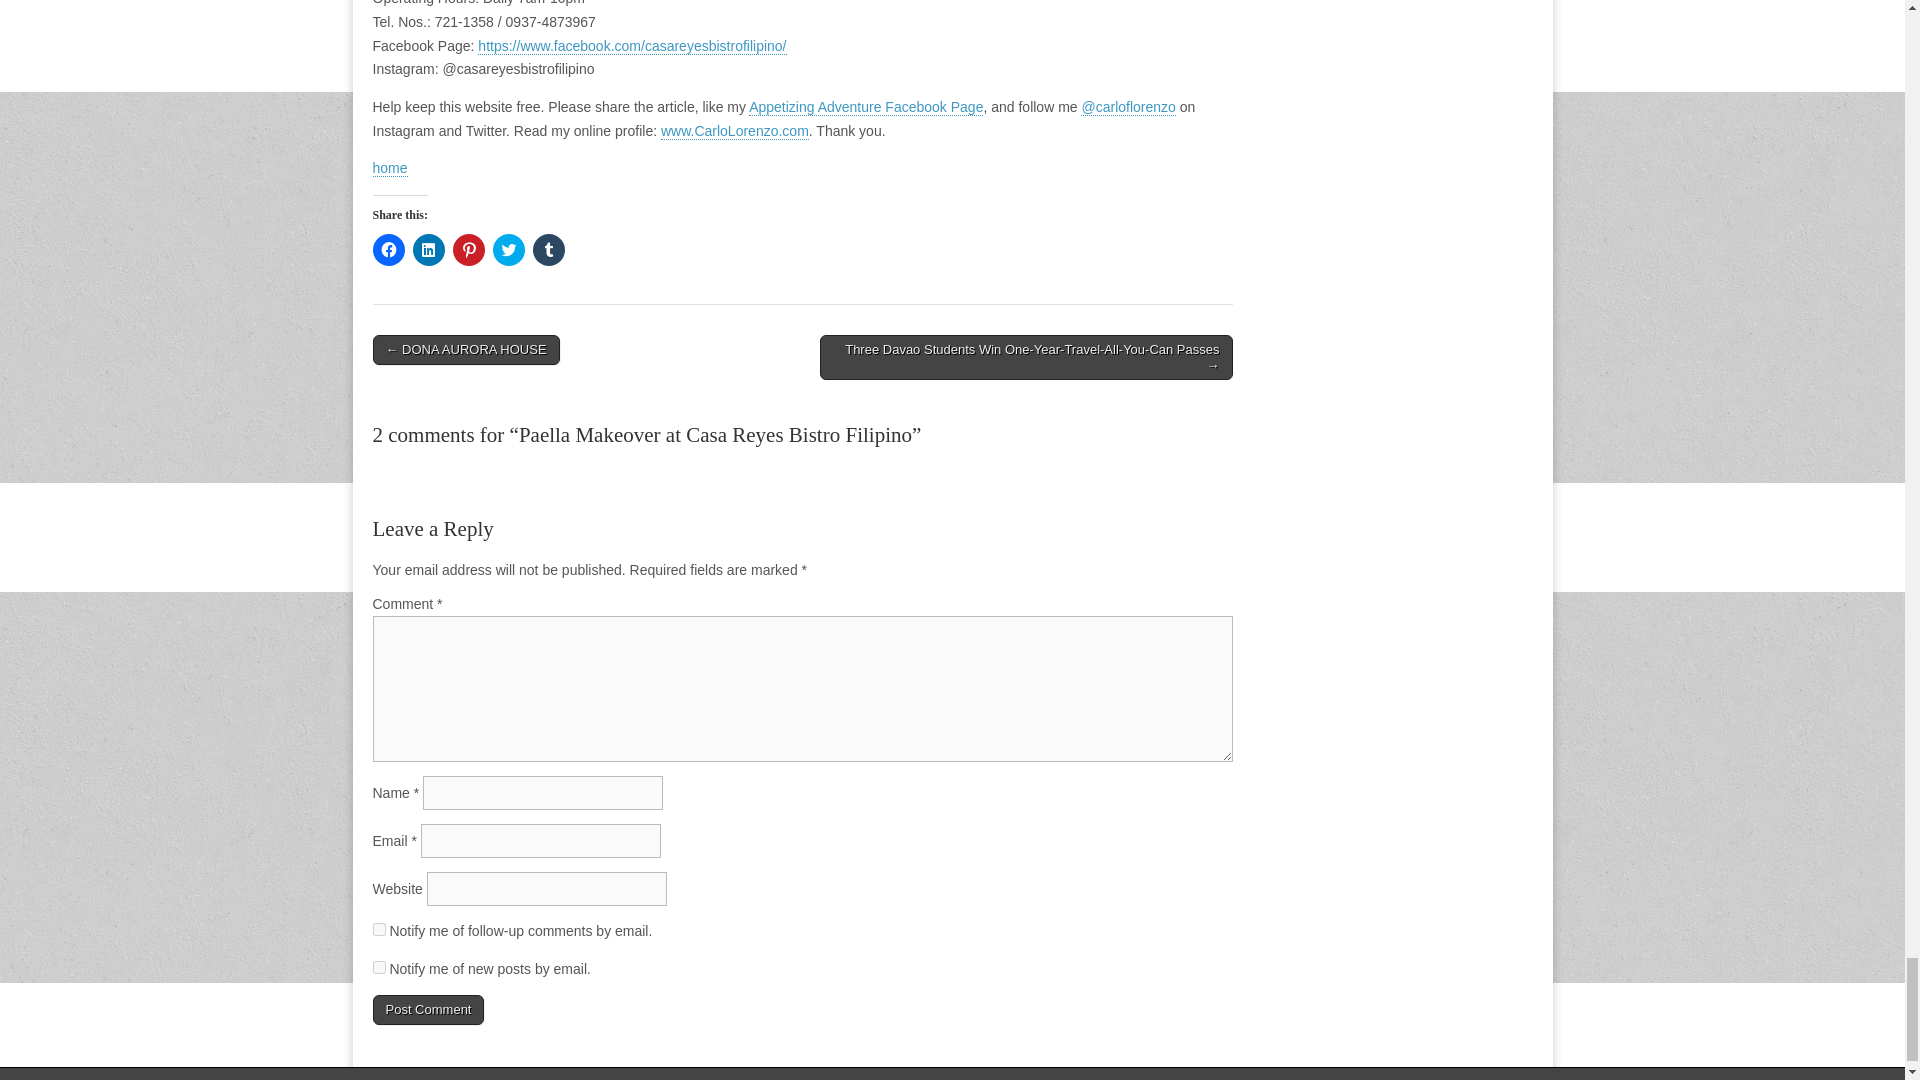 The image size is (1920, 1080). What do you see at coordinates (378, 930) in the screenshot?
I see `subscribe` at bounding box center [378, 930].